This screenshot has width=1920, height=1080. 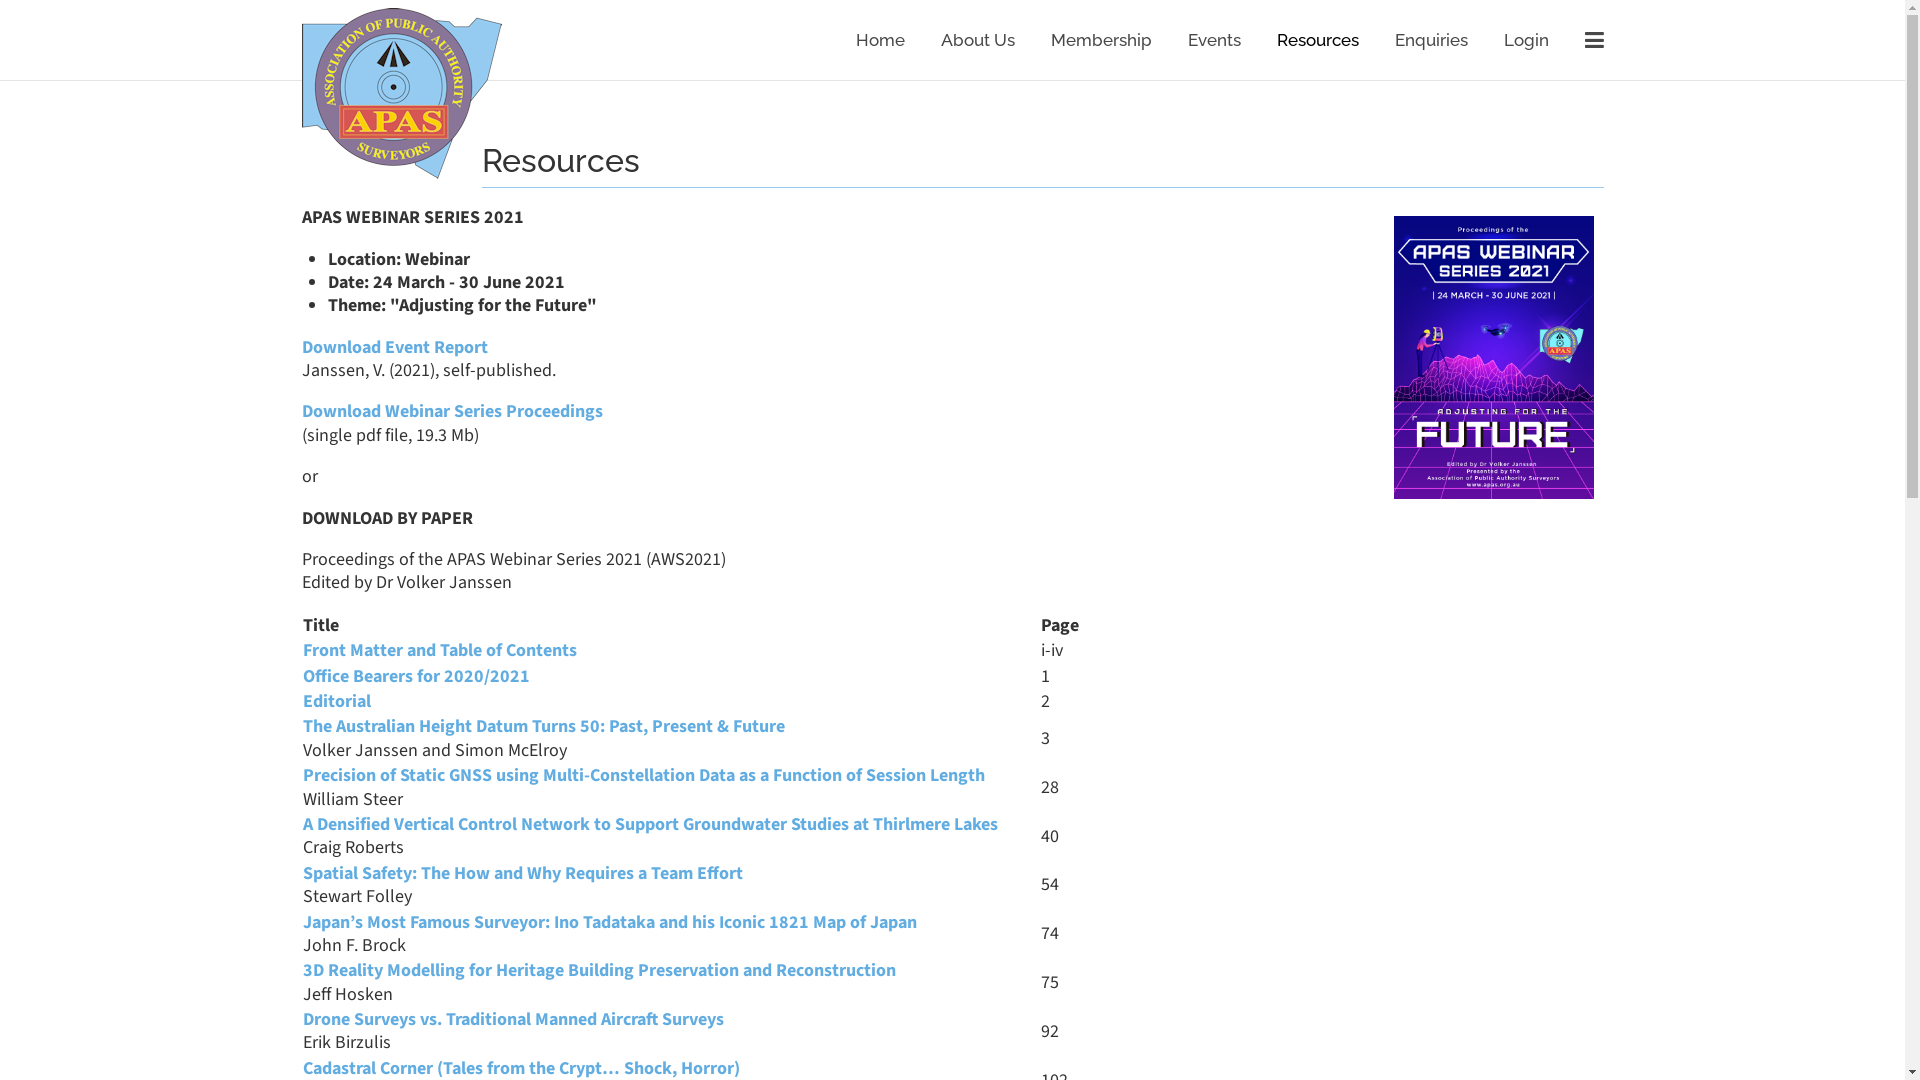 What do you see at coordinates (416, 676) in the screenshot?
I see `Office Bearers for 2020/2021` at bounding box center [416, 676].